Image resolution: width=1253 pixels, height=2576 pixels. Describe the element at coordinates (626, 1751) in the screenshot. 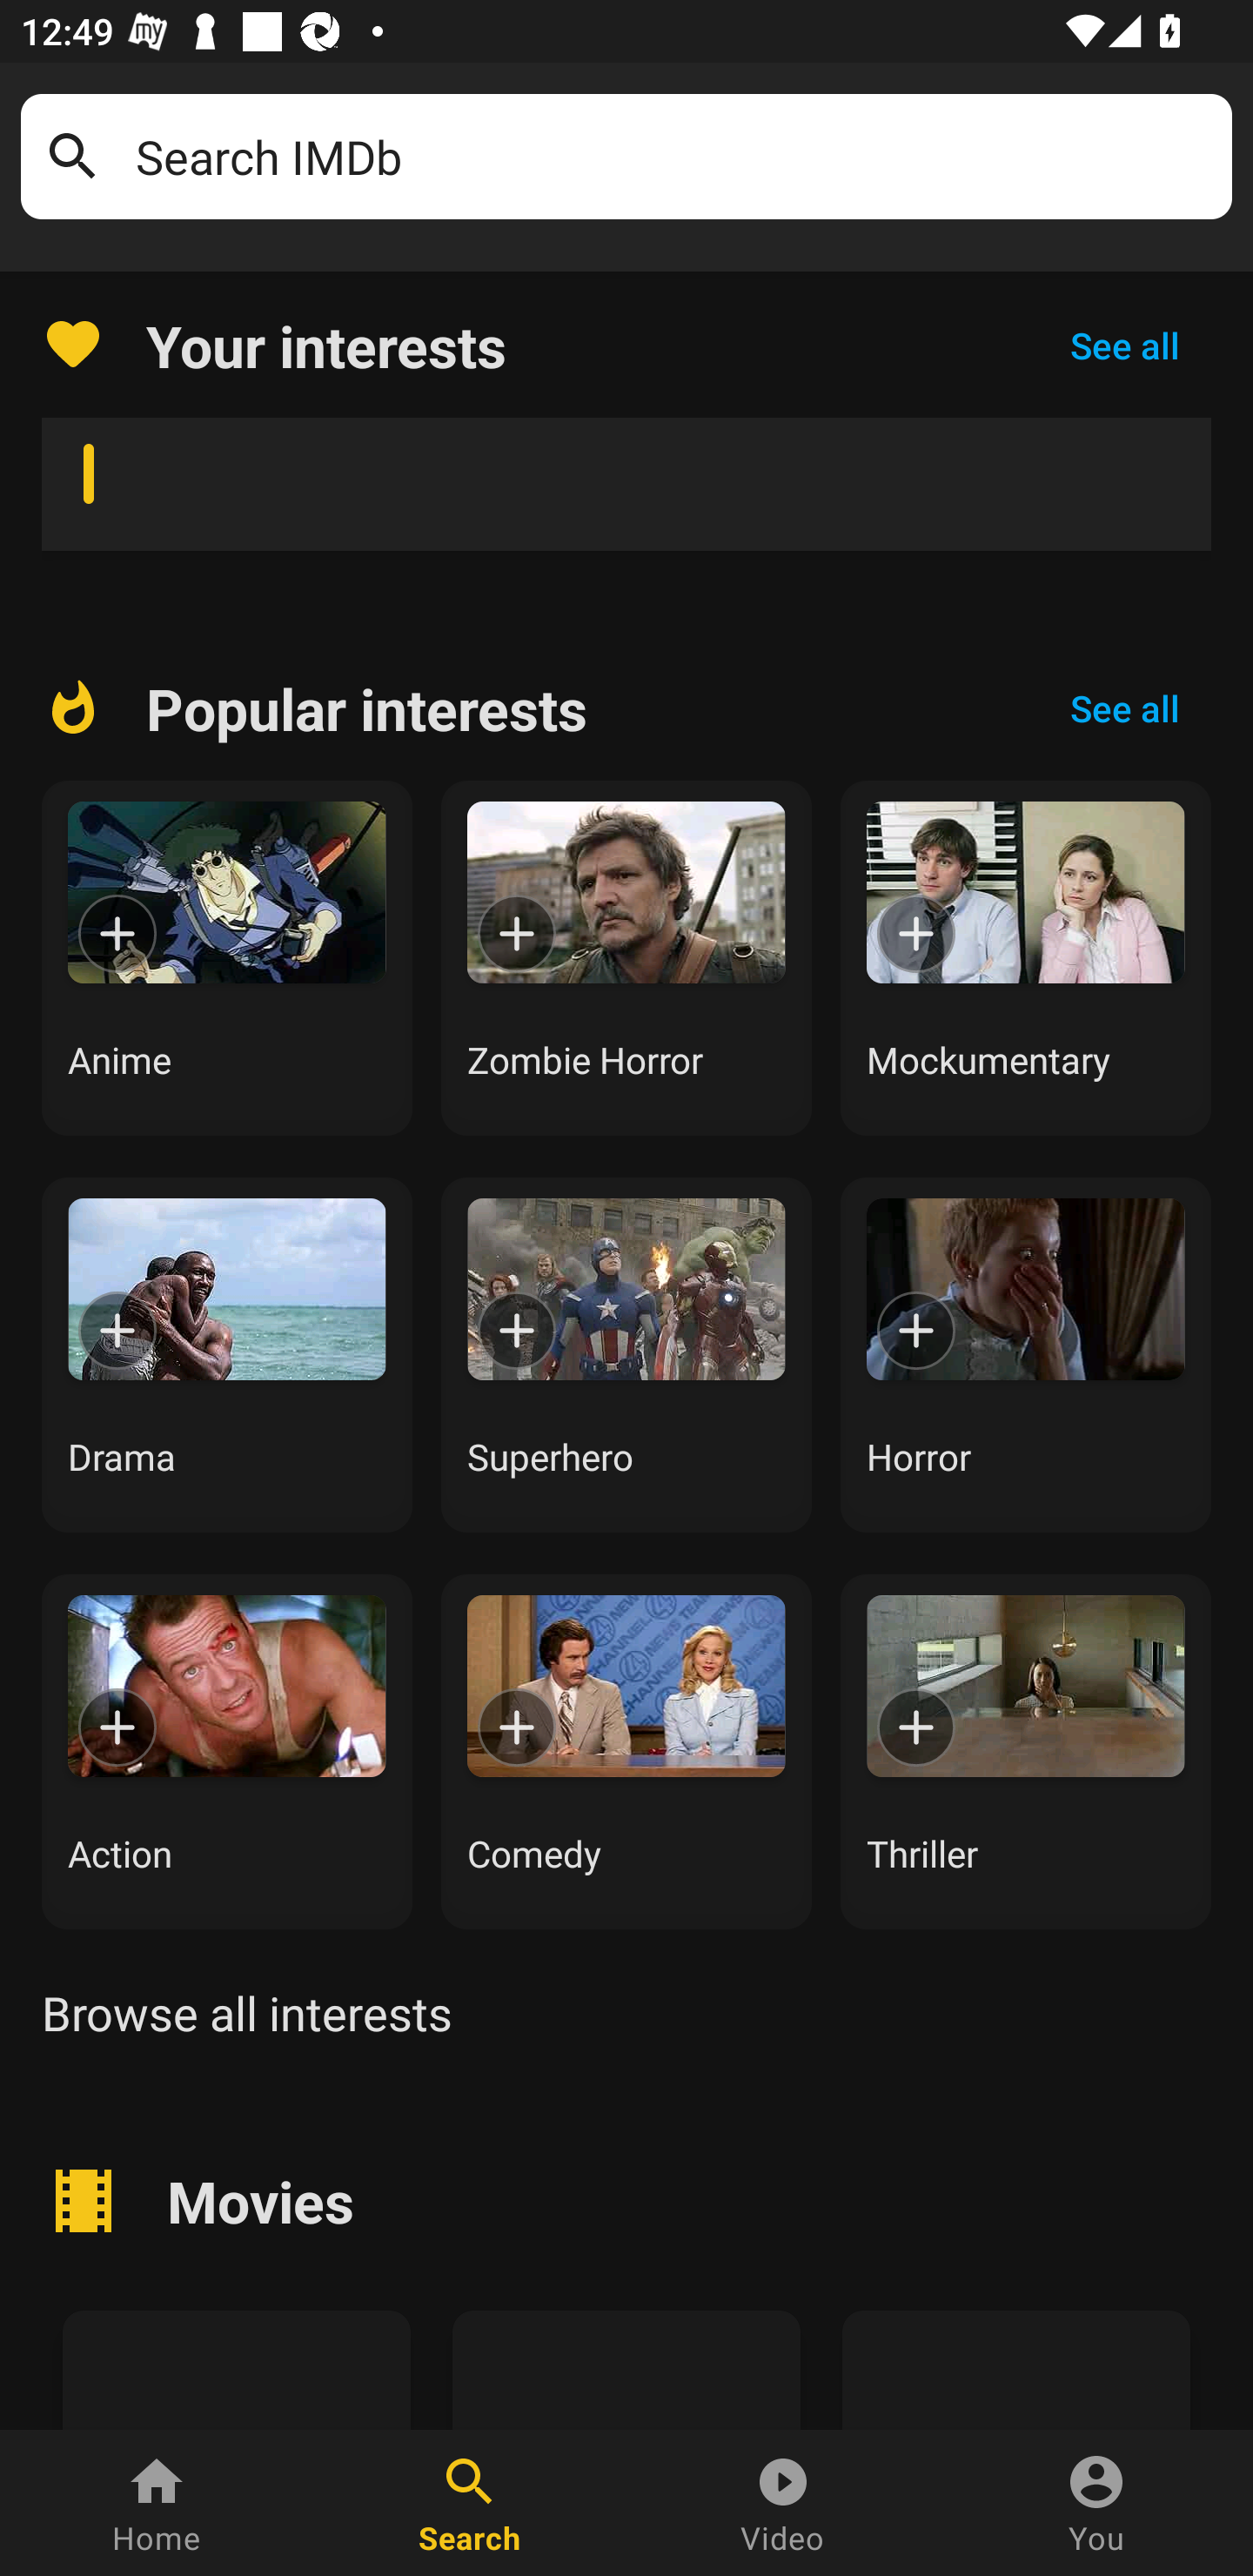

I see `Comedy` at that location.